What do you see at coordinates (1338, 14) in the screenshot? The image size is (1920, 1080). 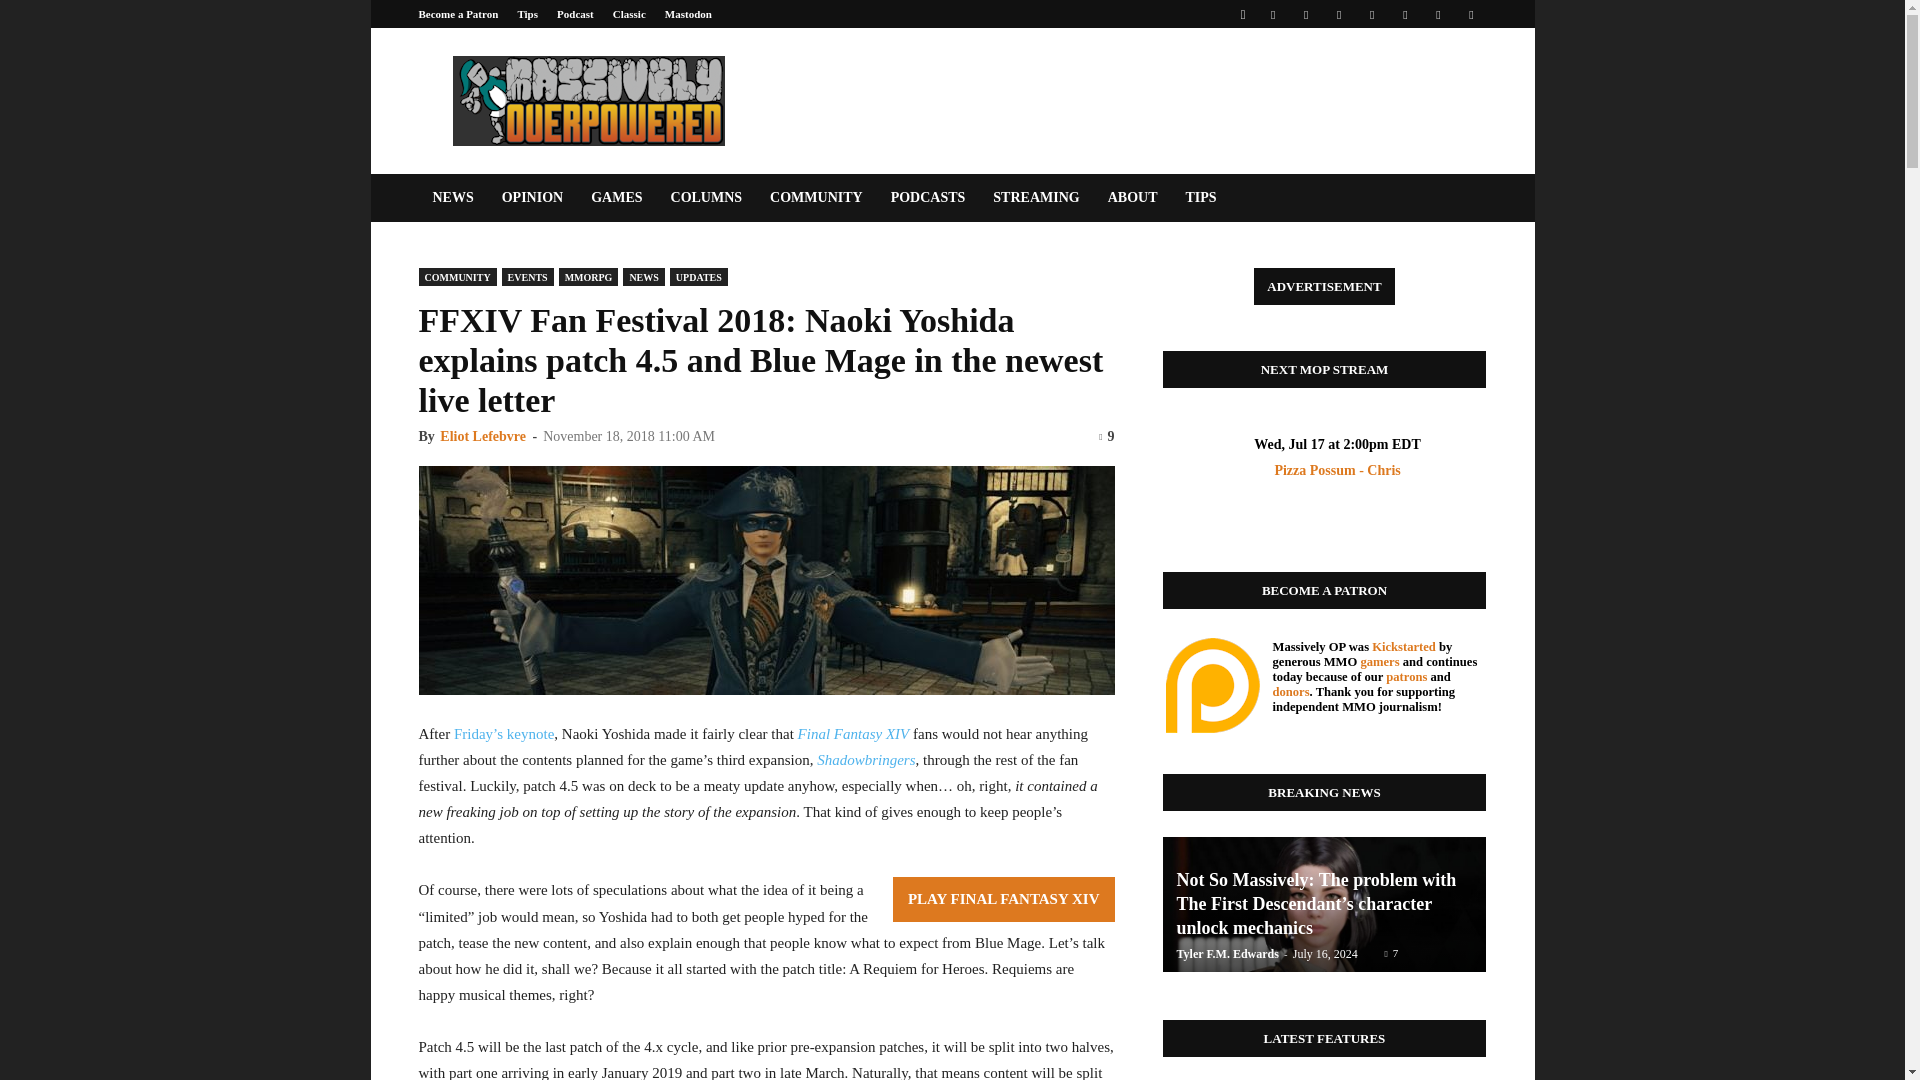 I see `Paypal` at bounding box center [1338, 14].